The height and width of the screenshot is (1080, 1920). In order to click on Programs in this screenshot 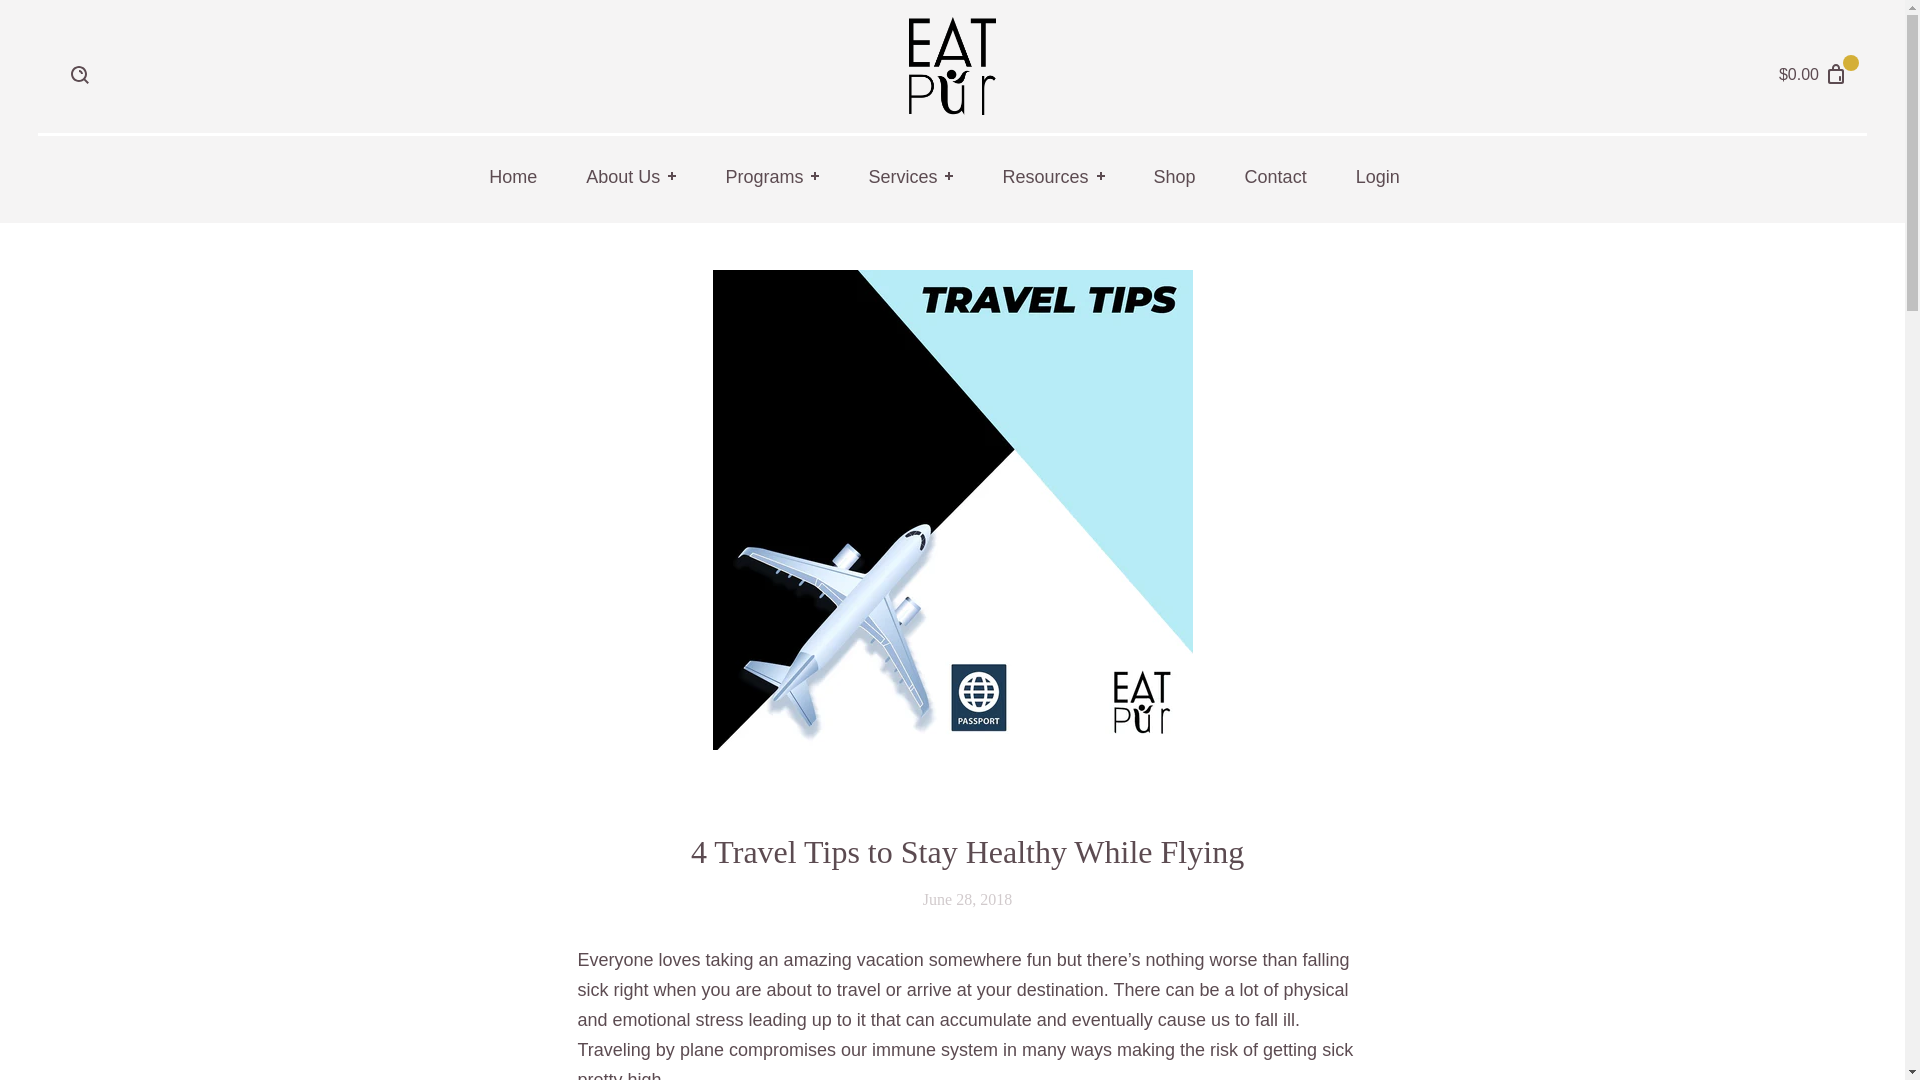, I will do `click(771, 178)`.